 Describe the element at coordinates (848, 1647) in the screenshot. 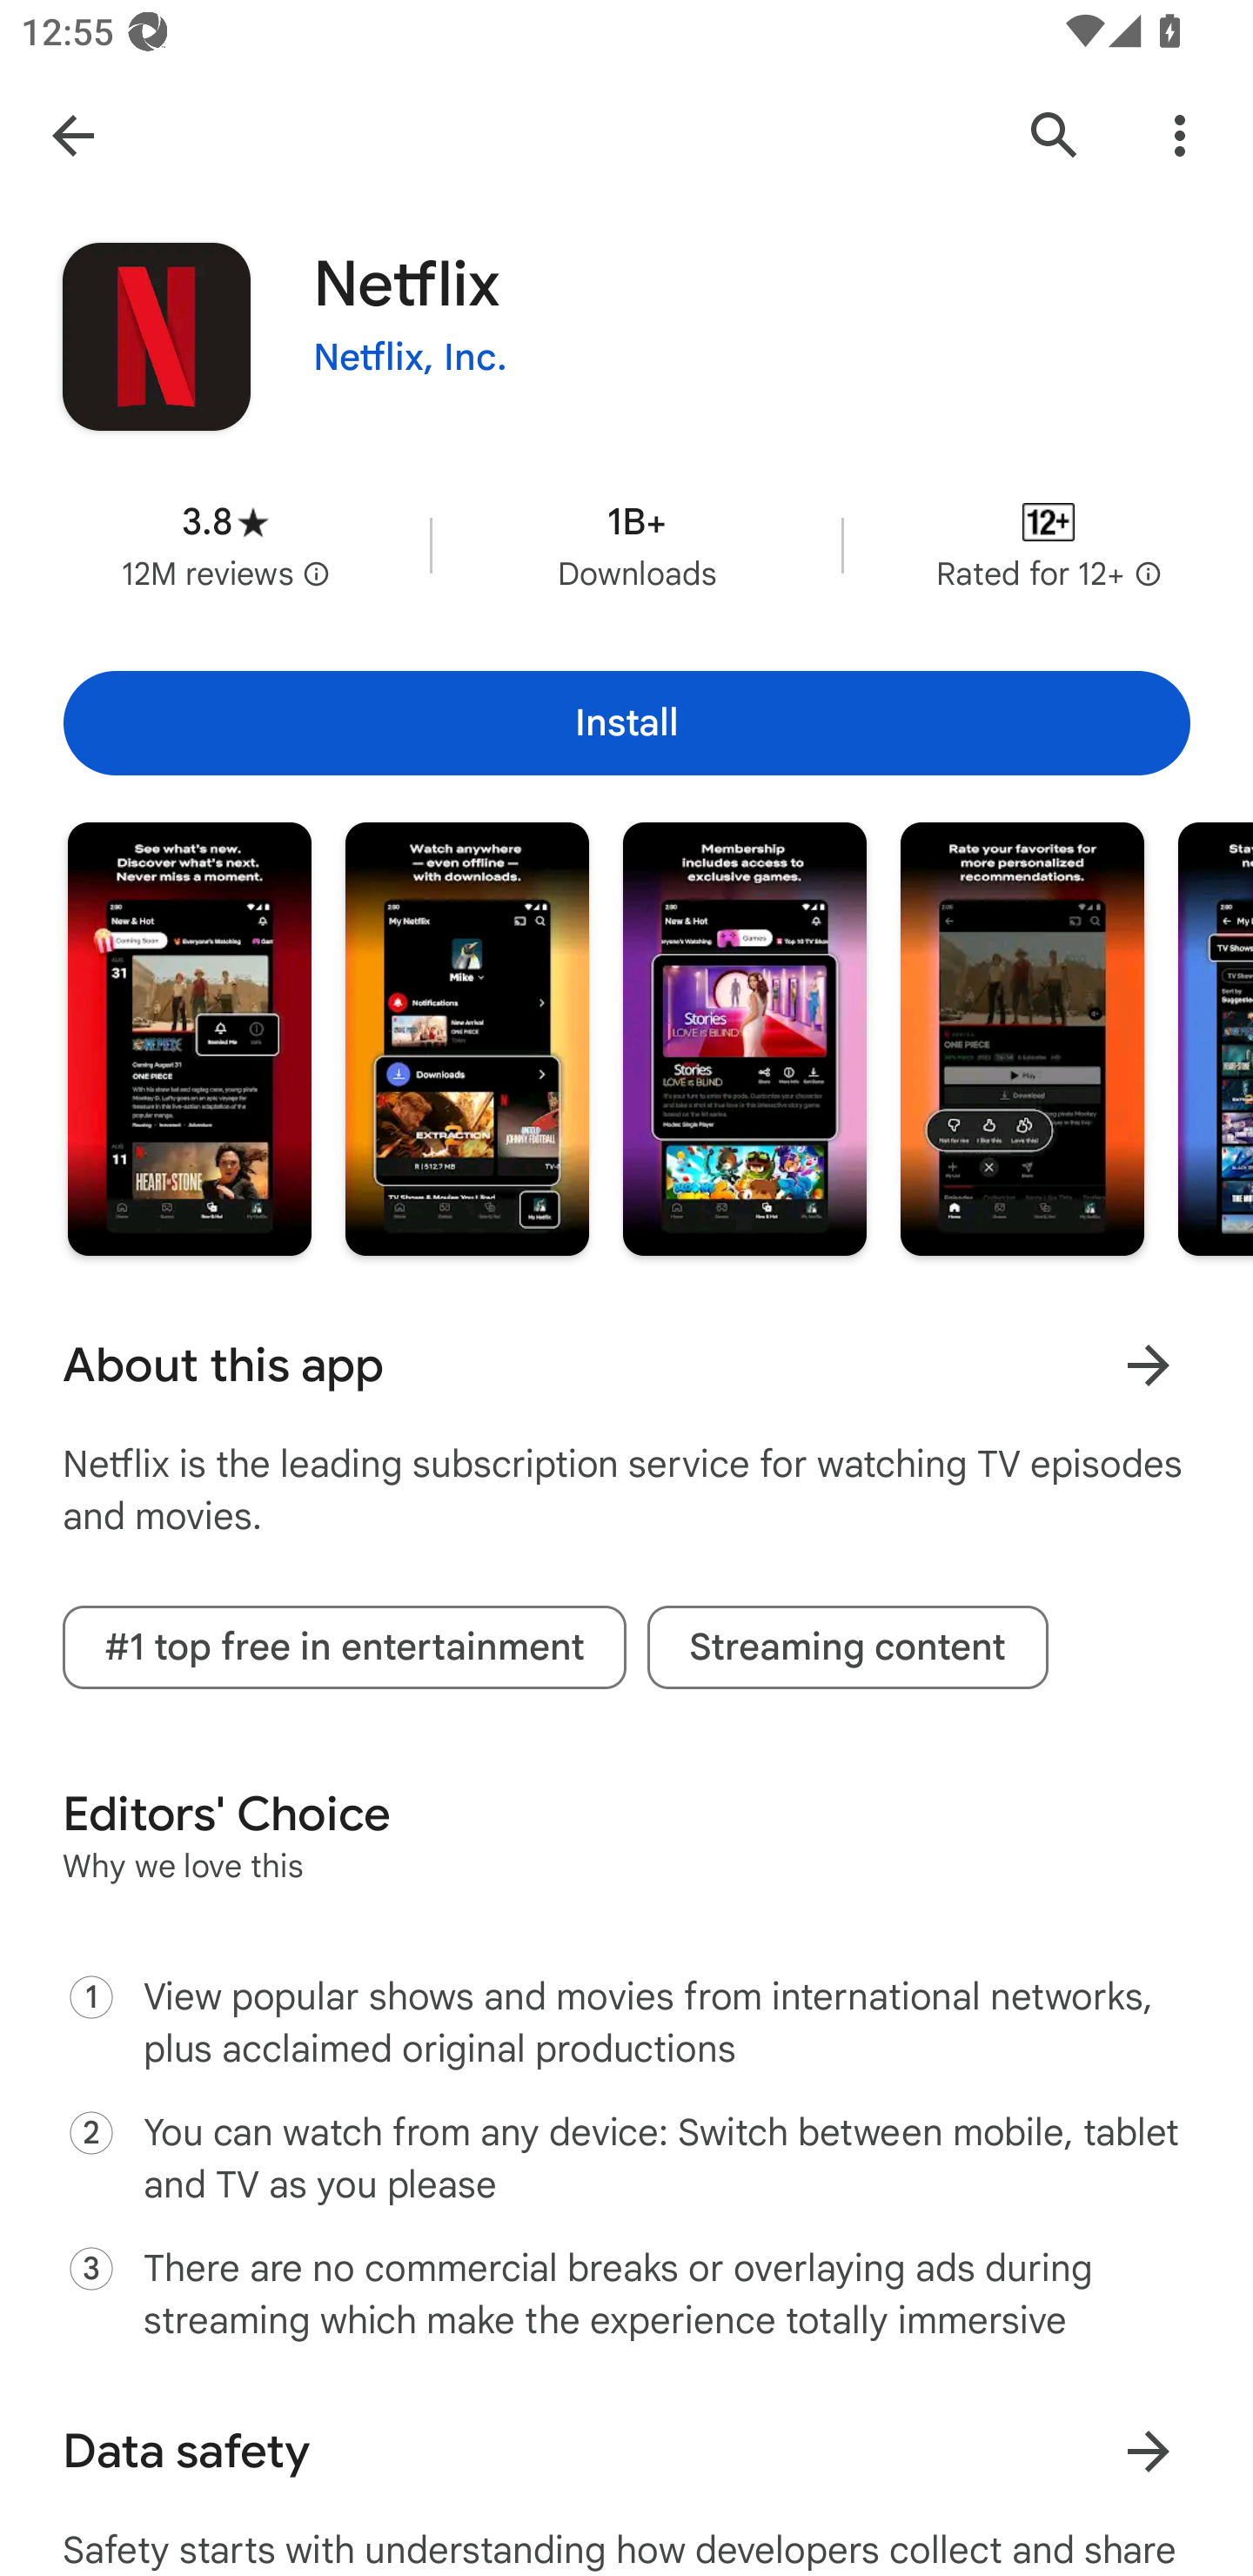

I see `Streaming content tag` at that location.